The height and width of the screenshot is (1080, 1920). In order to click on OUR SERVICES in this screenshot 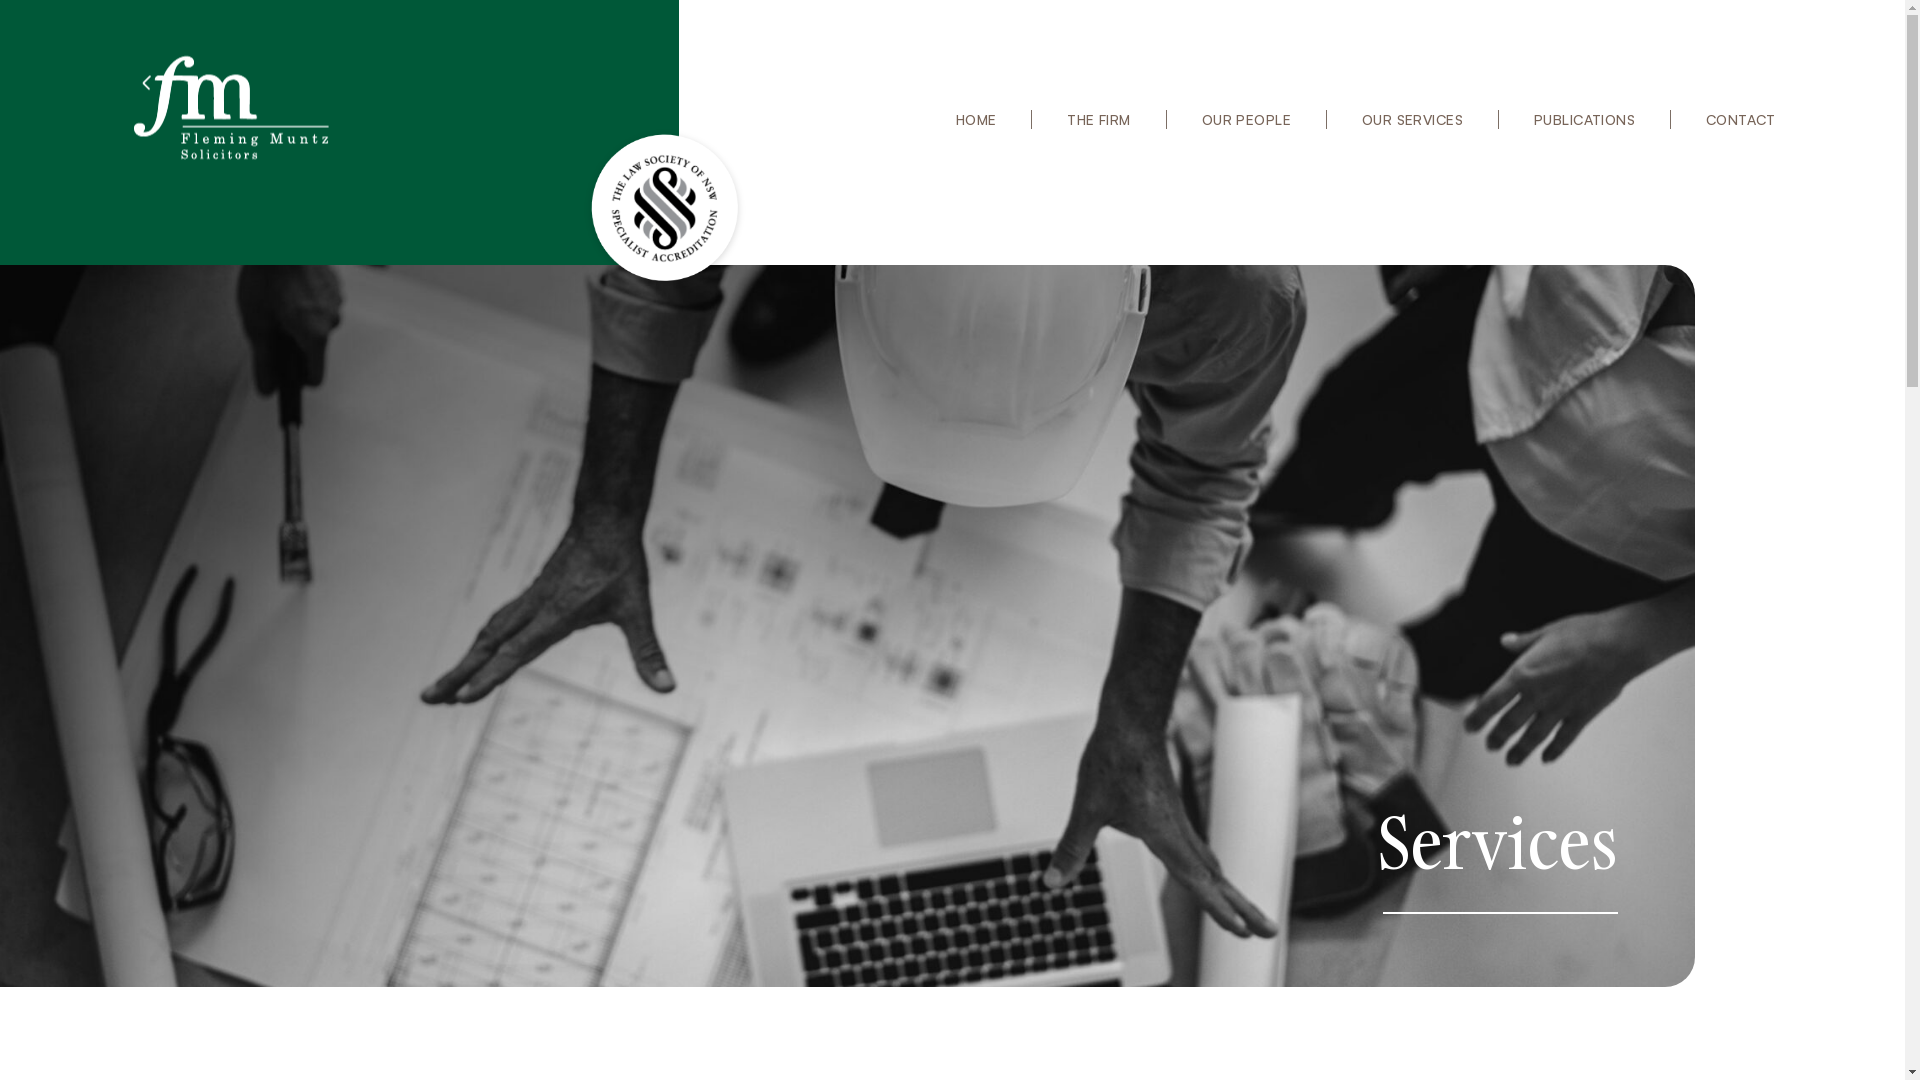, I will do `click(1412, 120)`.